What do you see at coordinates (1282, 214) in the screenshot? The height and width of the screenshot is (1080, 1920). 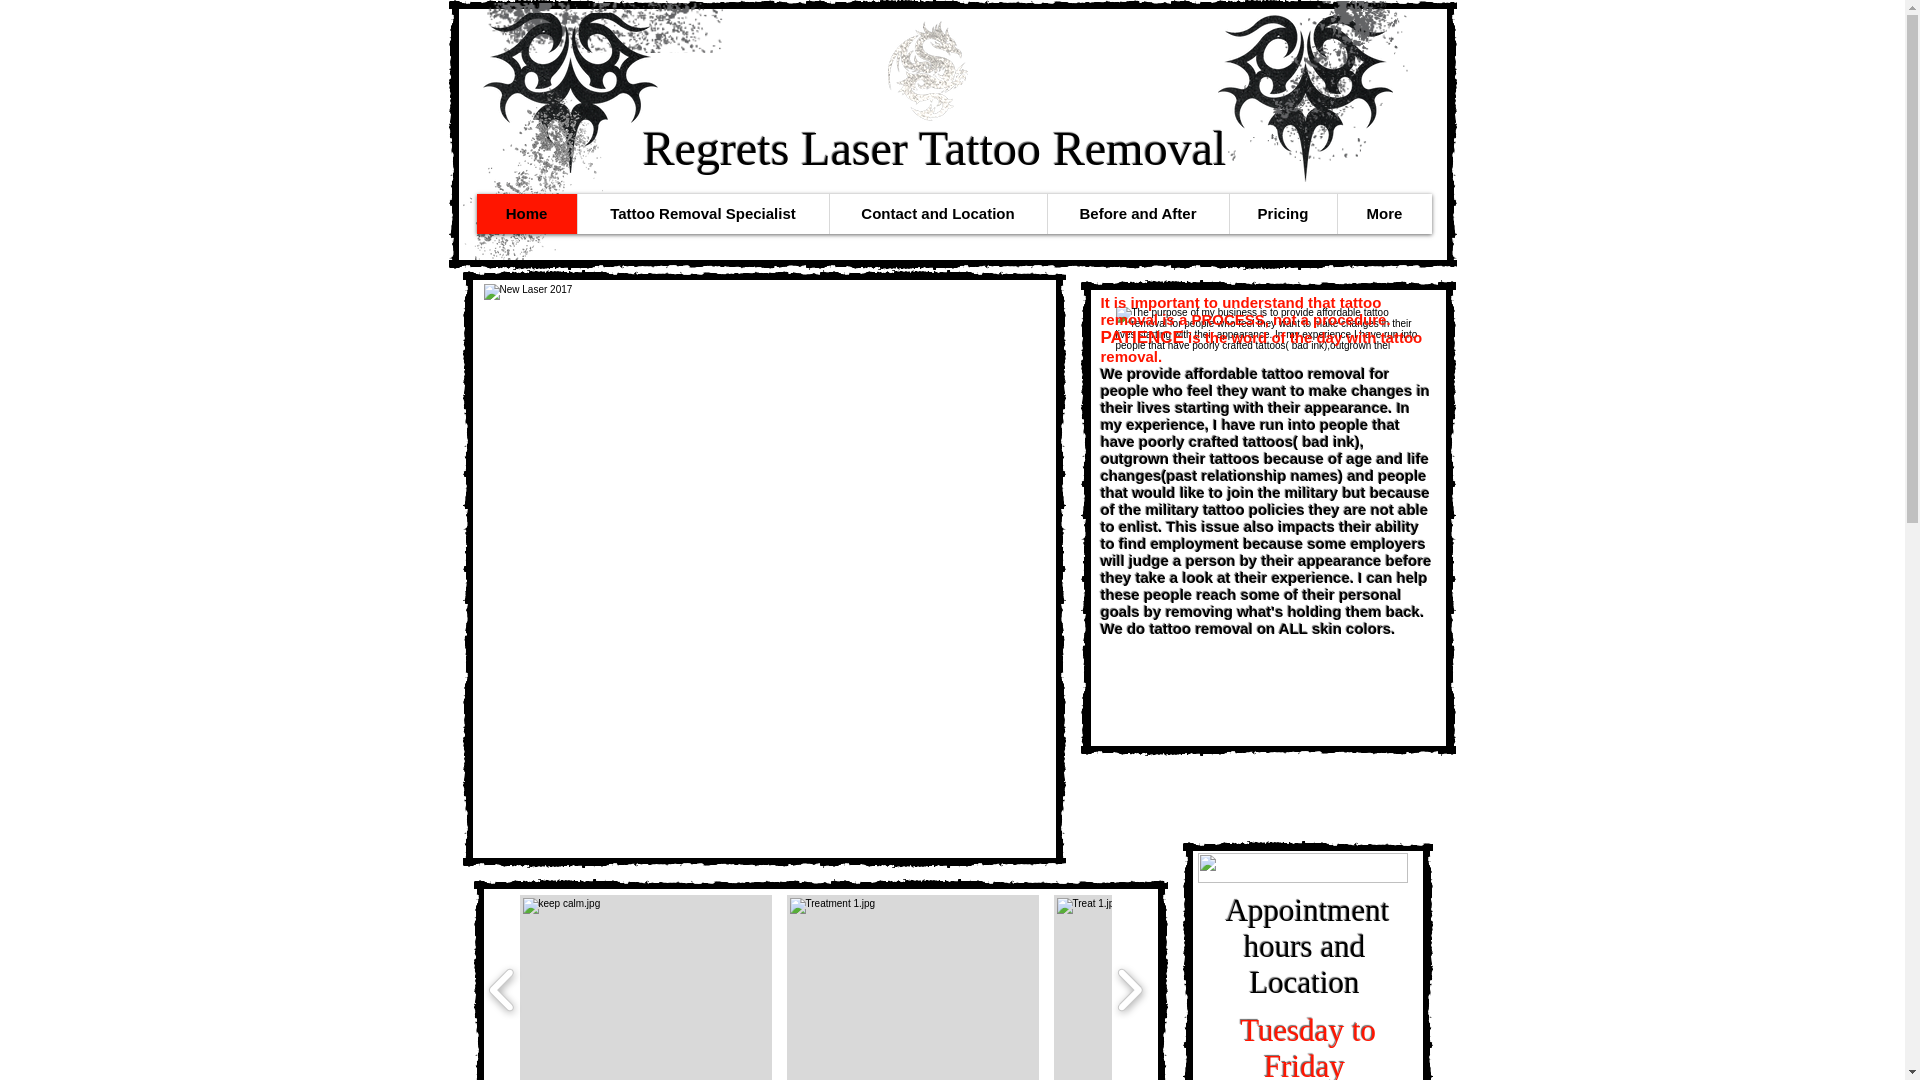 I see `Pricing` at bounding box center [1282, 214].